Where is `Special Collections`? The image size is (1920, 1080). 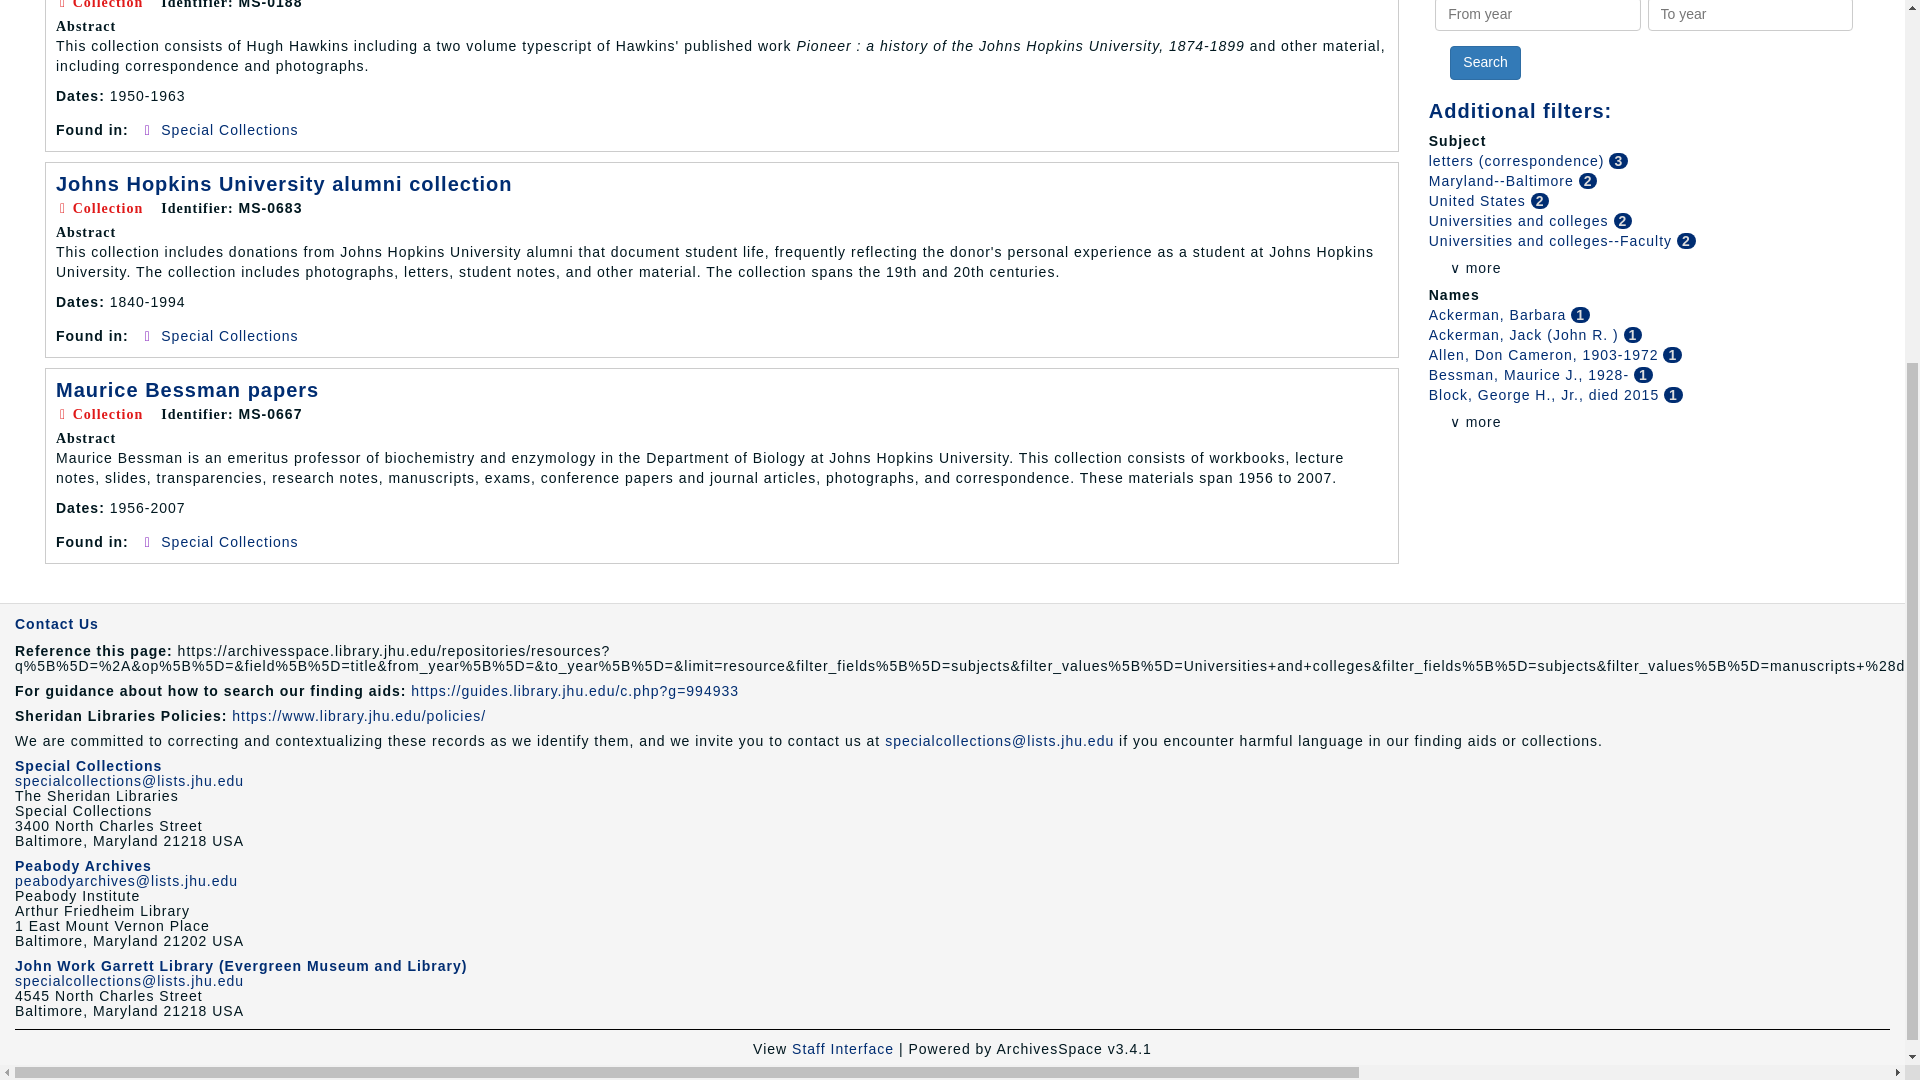 Special Collections is located at coordinates (229, 336).